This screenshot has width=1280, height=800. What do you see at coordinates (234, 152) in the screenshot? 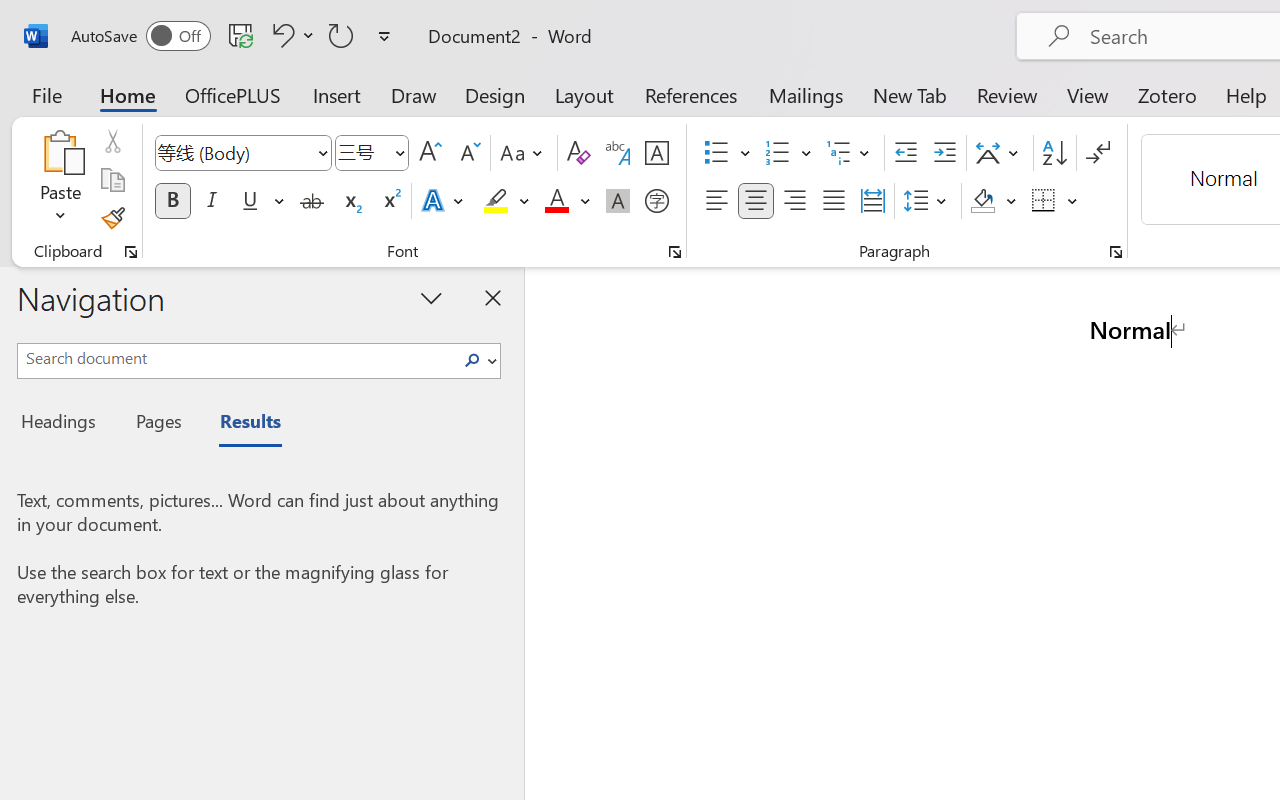
I see `Font` at bounding box center [234, 152].